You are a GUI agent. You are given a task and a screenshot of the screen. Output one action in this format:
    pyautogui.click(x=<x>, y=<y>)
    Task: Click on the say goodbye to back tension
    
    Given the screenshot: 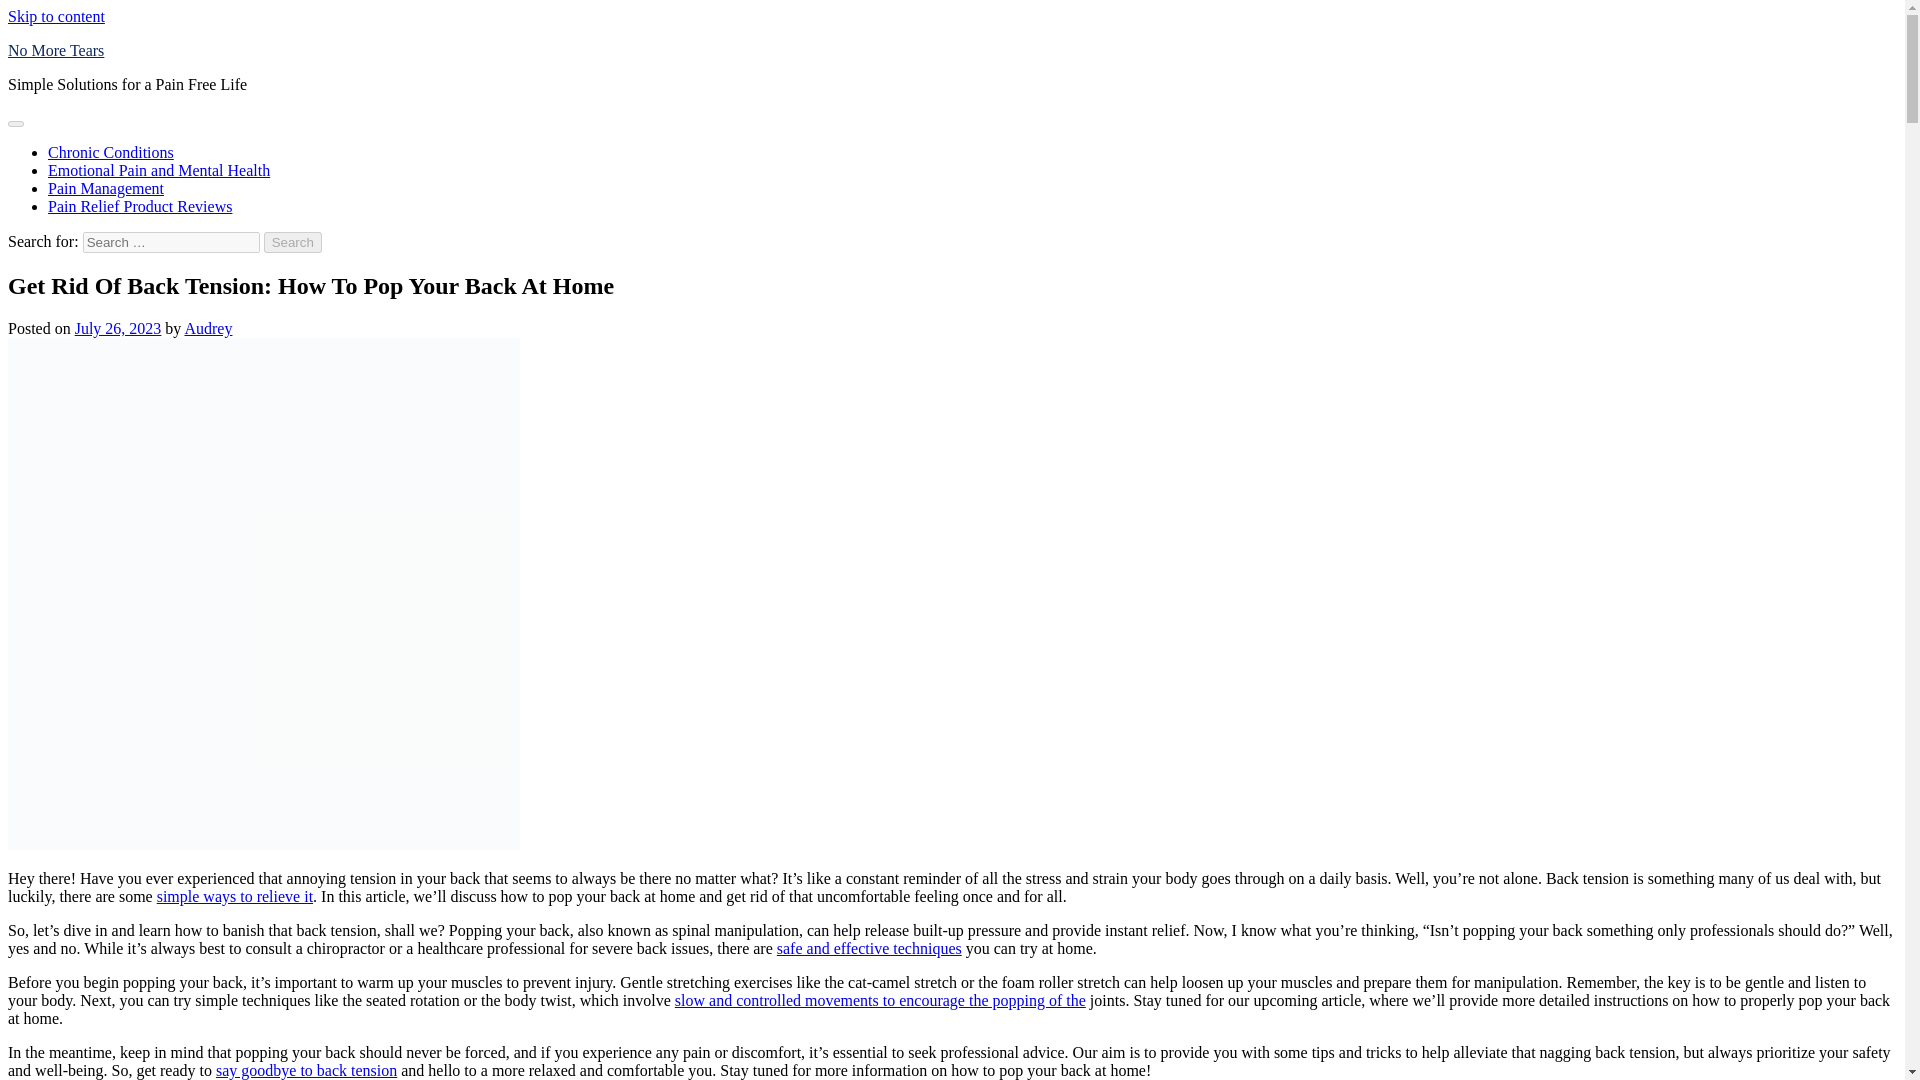 What is the action you would take?
    pyautogui.click(x=306, y=1070)
    